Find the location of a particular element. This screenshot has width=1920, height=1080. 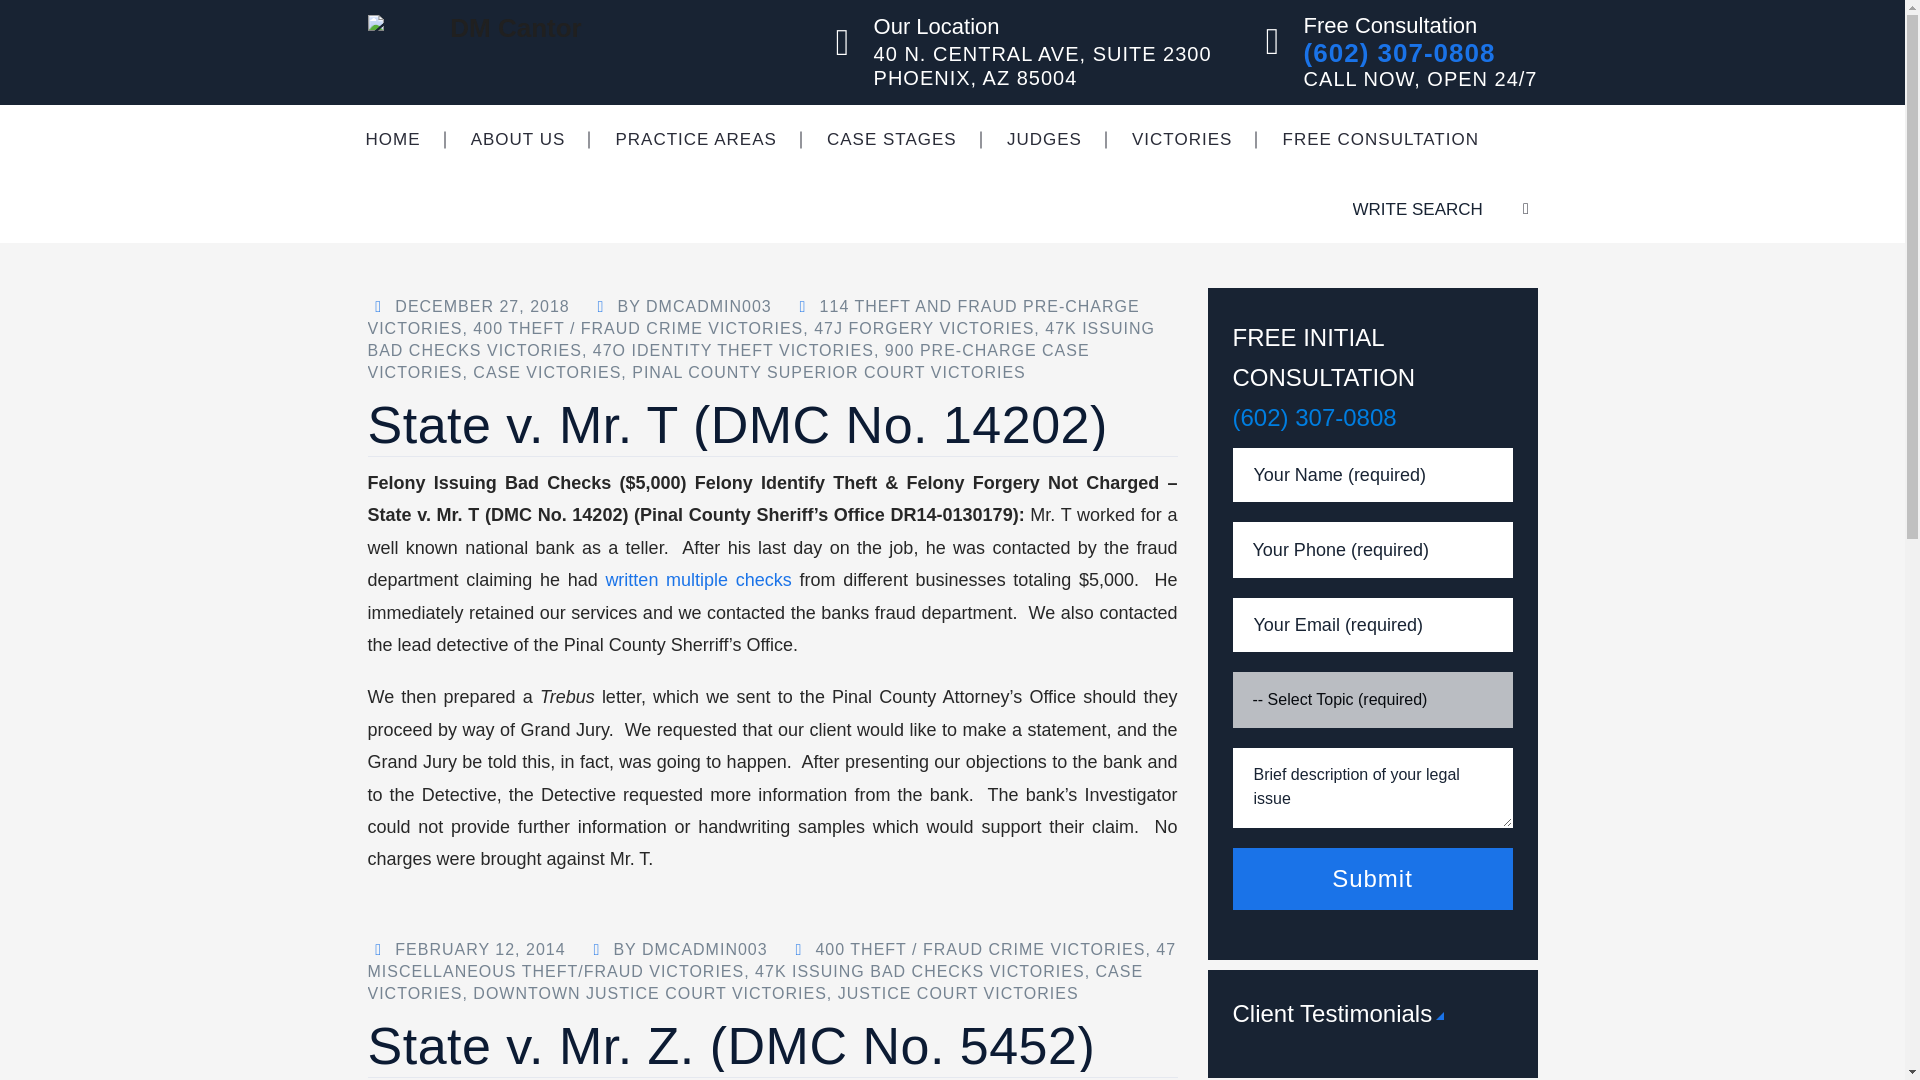

CASE VICTORIES is located at coordinates (756, 982).